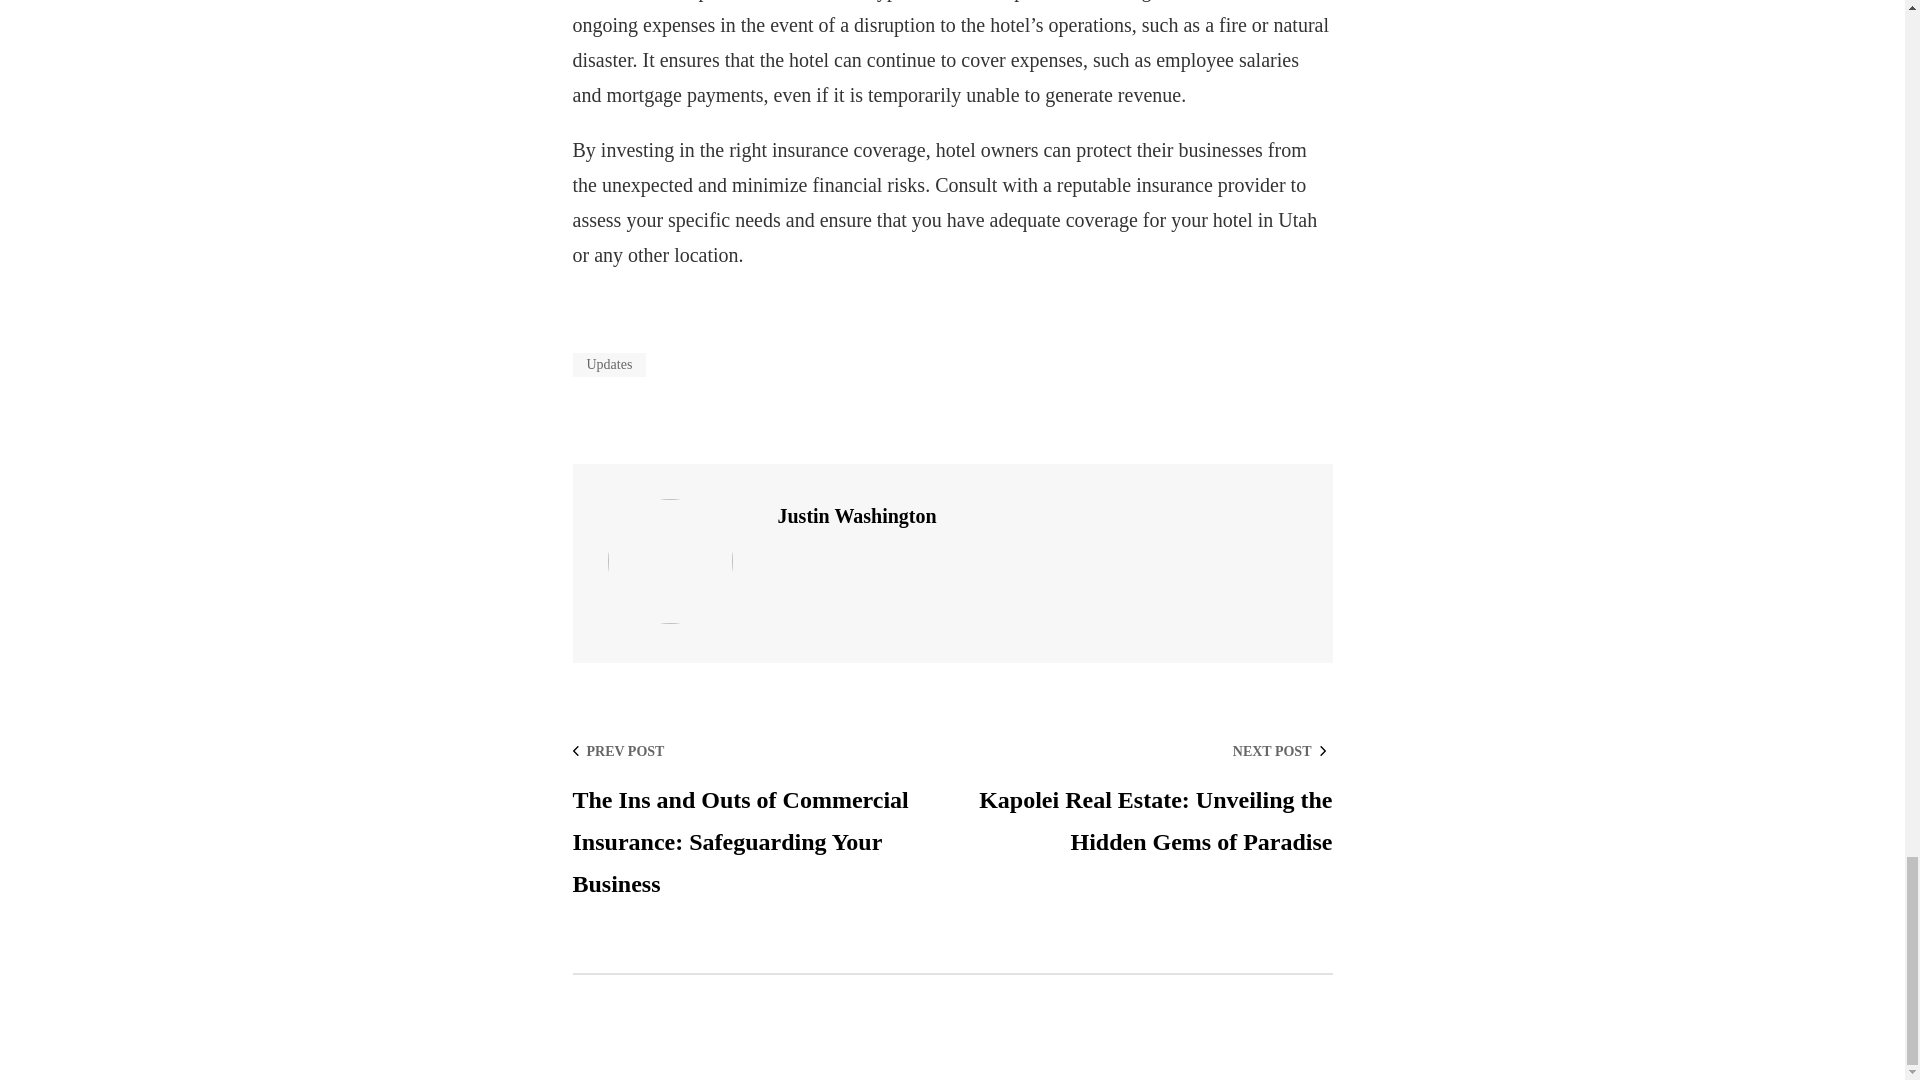 Image resolution: width=1920 pixels, height=1080 pixels. I want to click on Updates, so click(608, 364).